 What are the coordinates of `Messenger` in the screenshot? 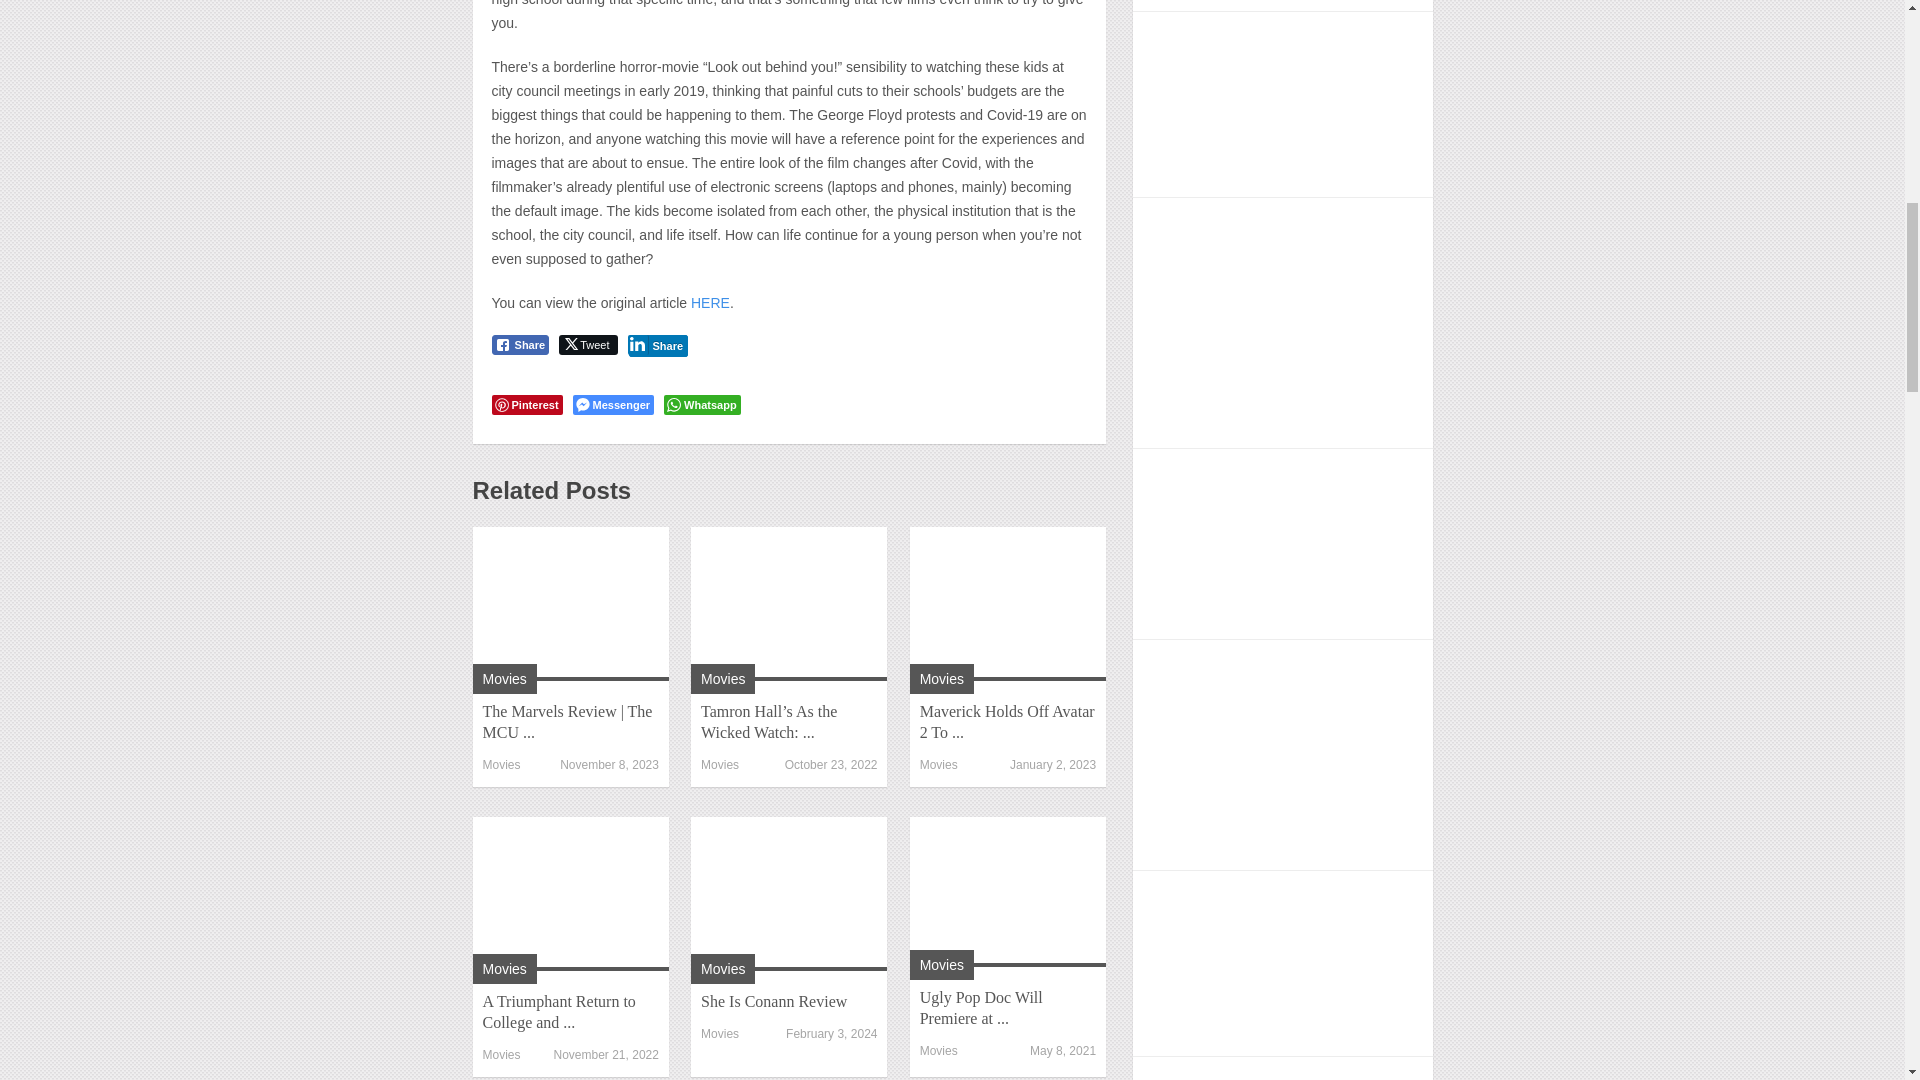 It's located at (613, 404).